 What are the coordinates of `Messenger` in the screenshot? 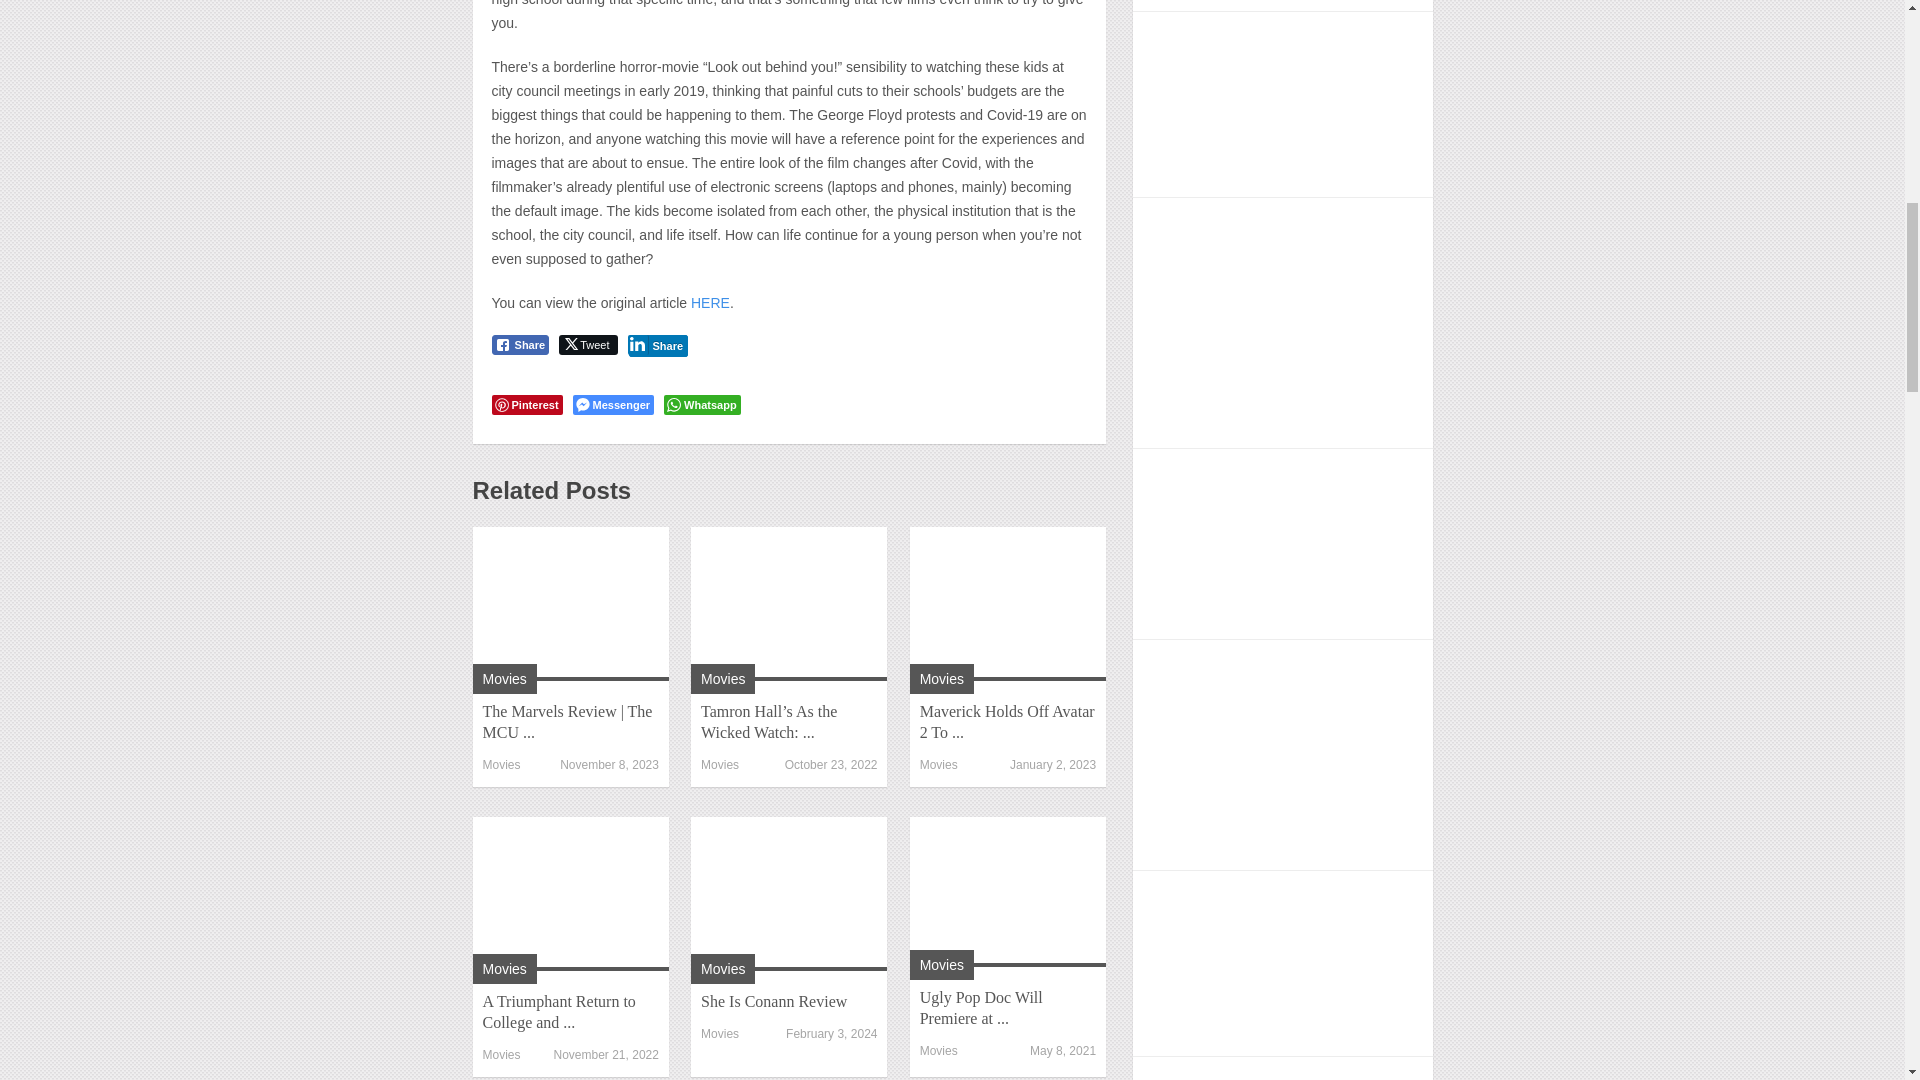 It's located at (613, 404).